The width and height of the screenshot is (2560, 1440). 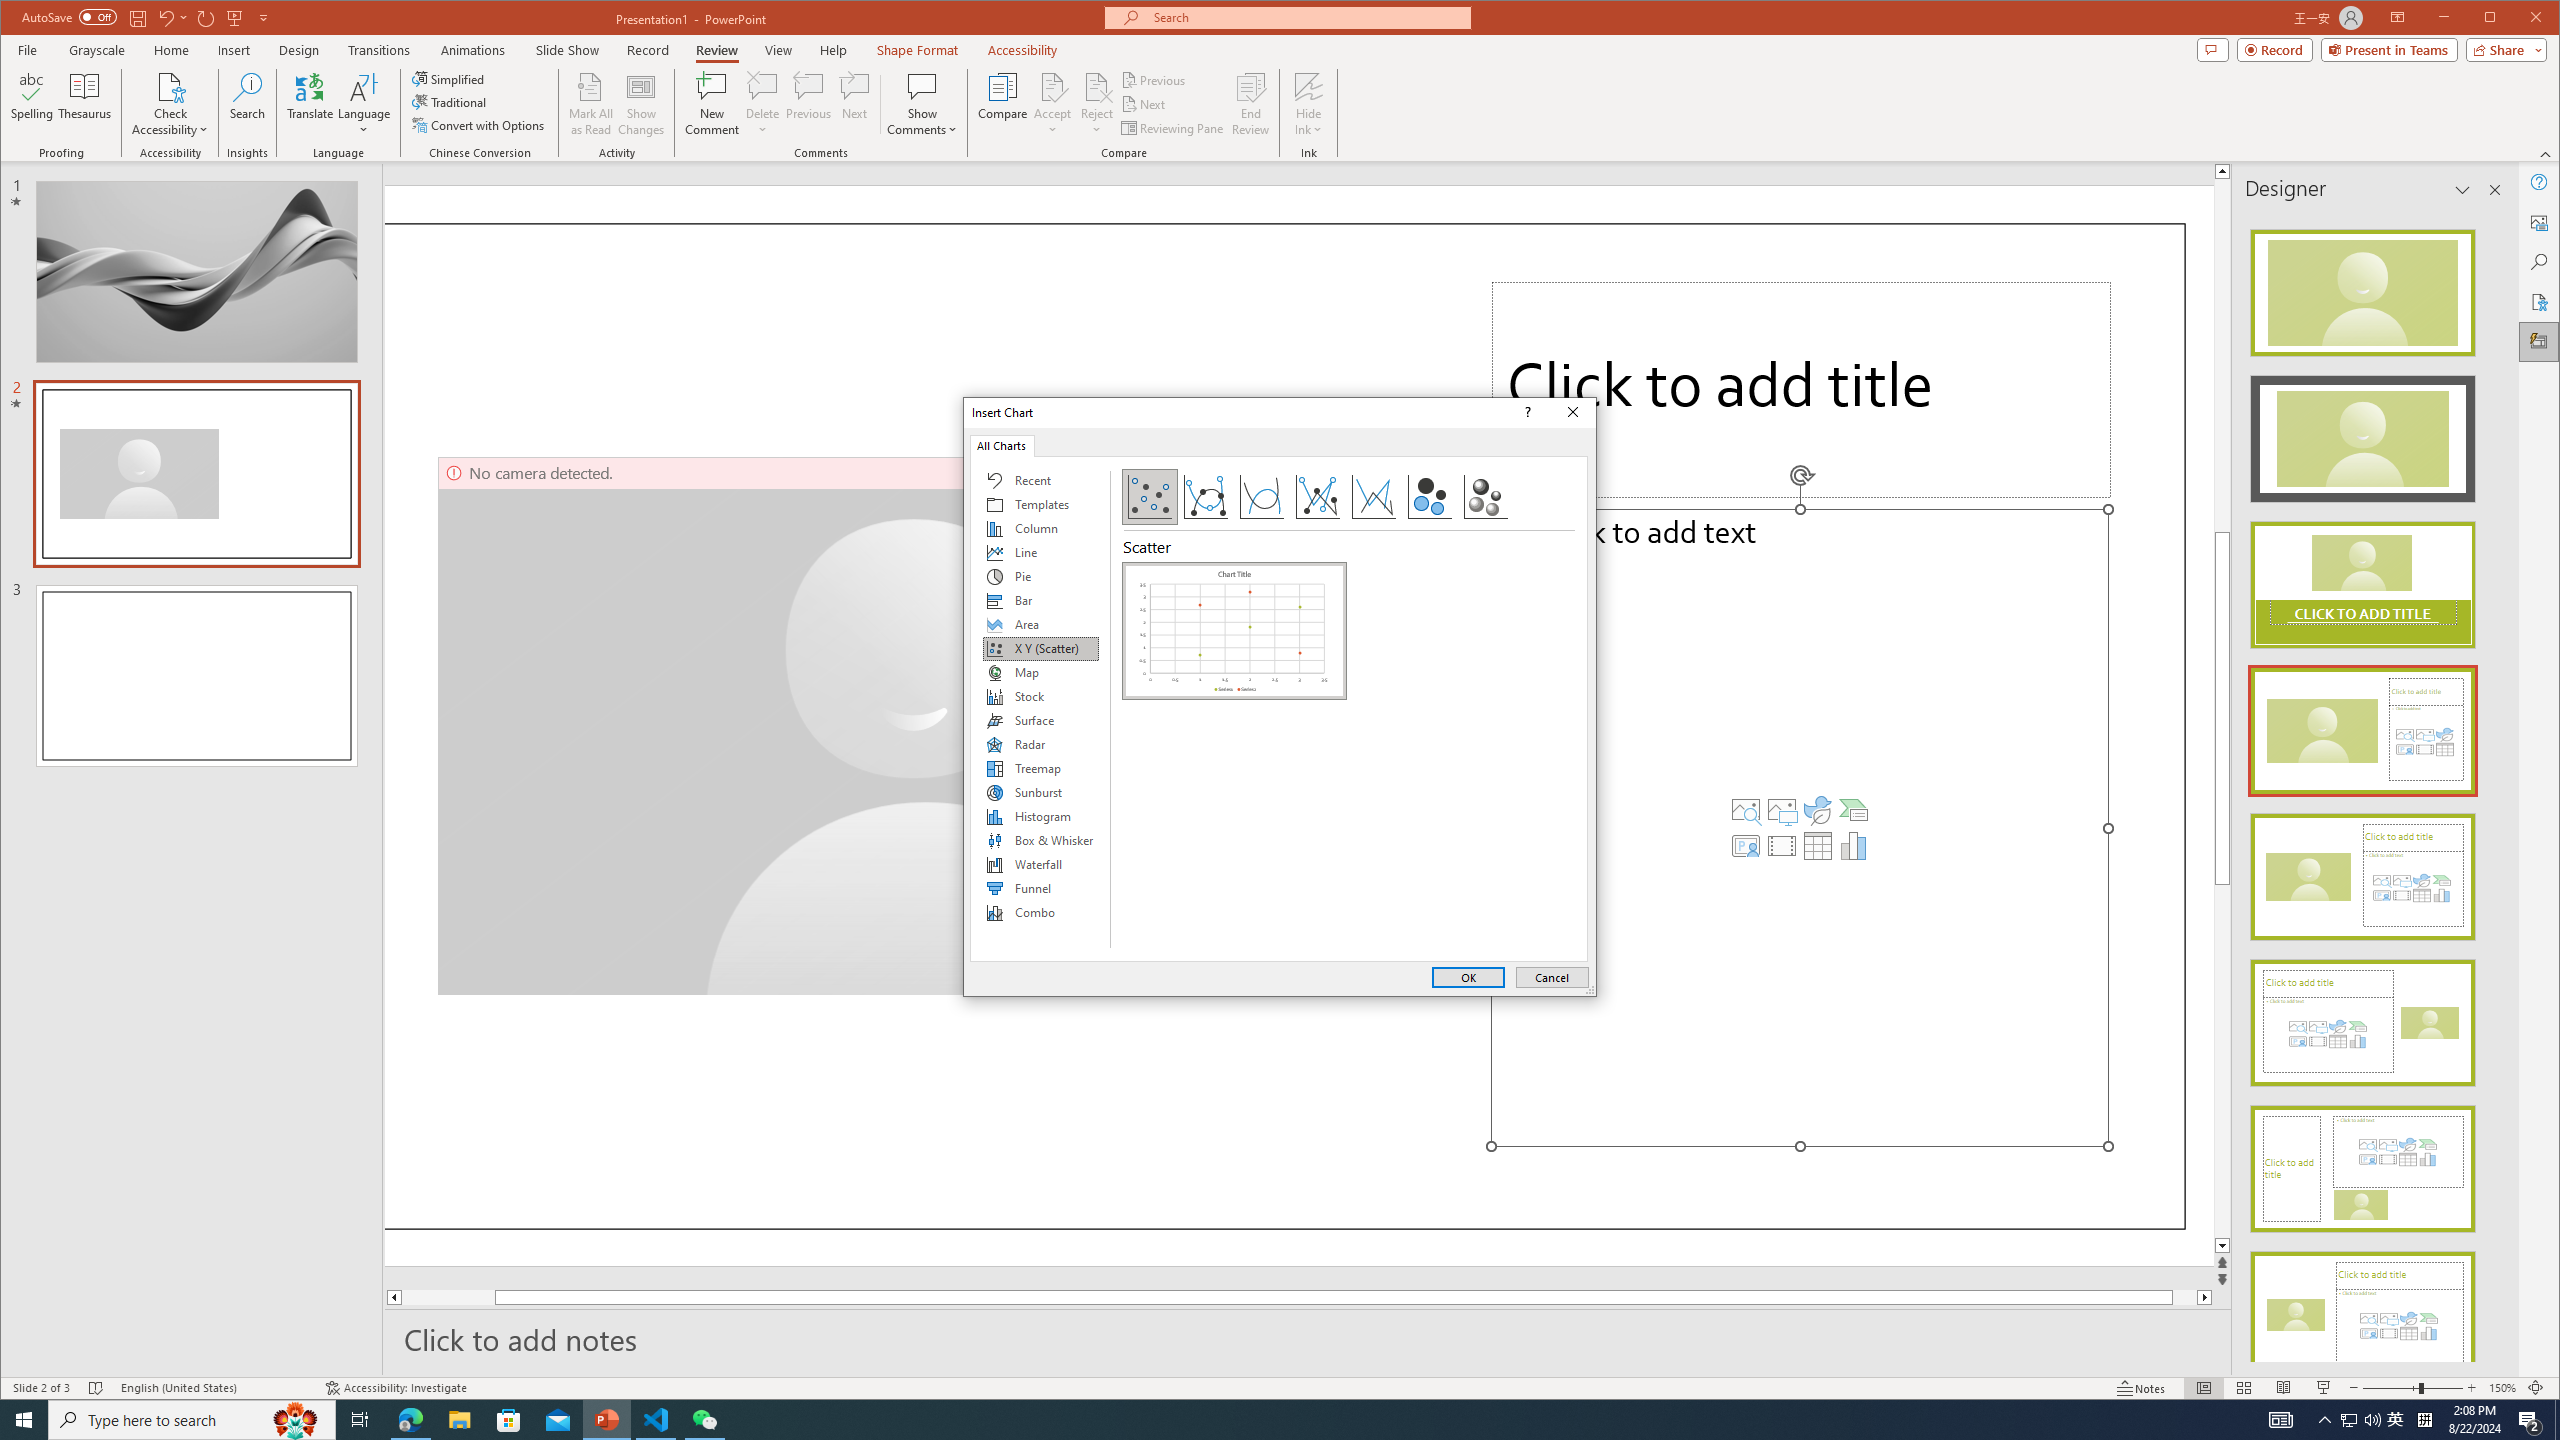 I want to click on Chart Types, so click(x=1040, y=710).